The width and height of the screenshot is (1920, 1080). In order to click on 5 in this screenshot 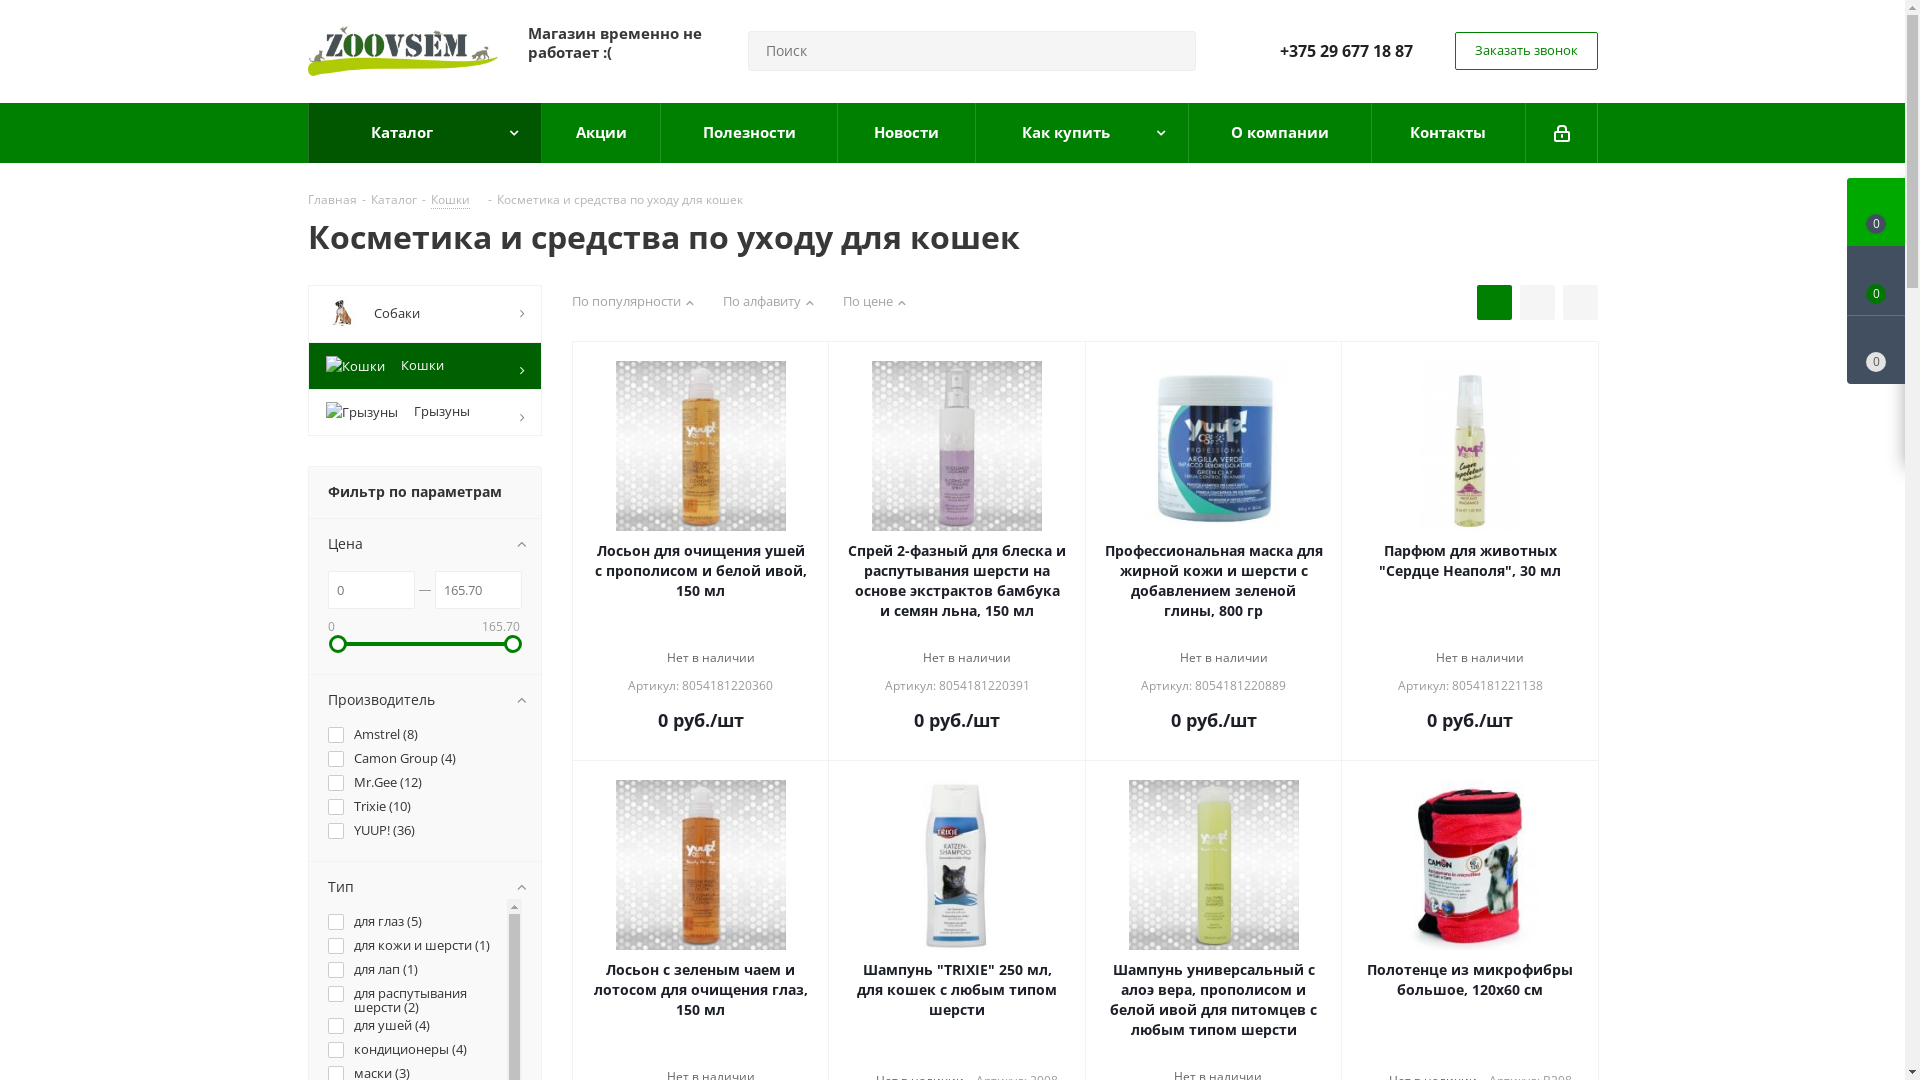, I will do `click(1500, 634)`.